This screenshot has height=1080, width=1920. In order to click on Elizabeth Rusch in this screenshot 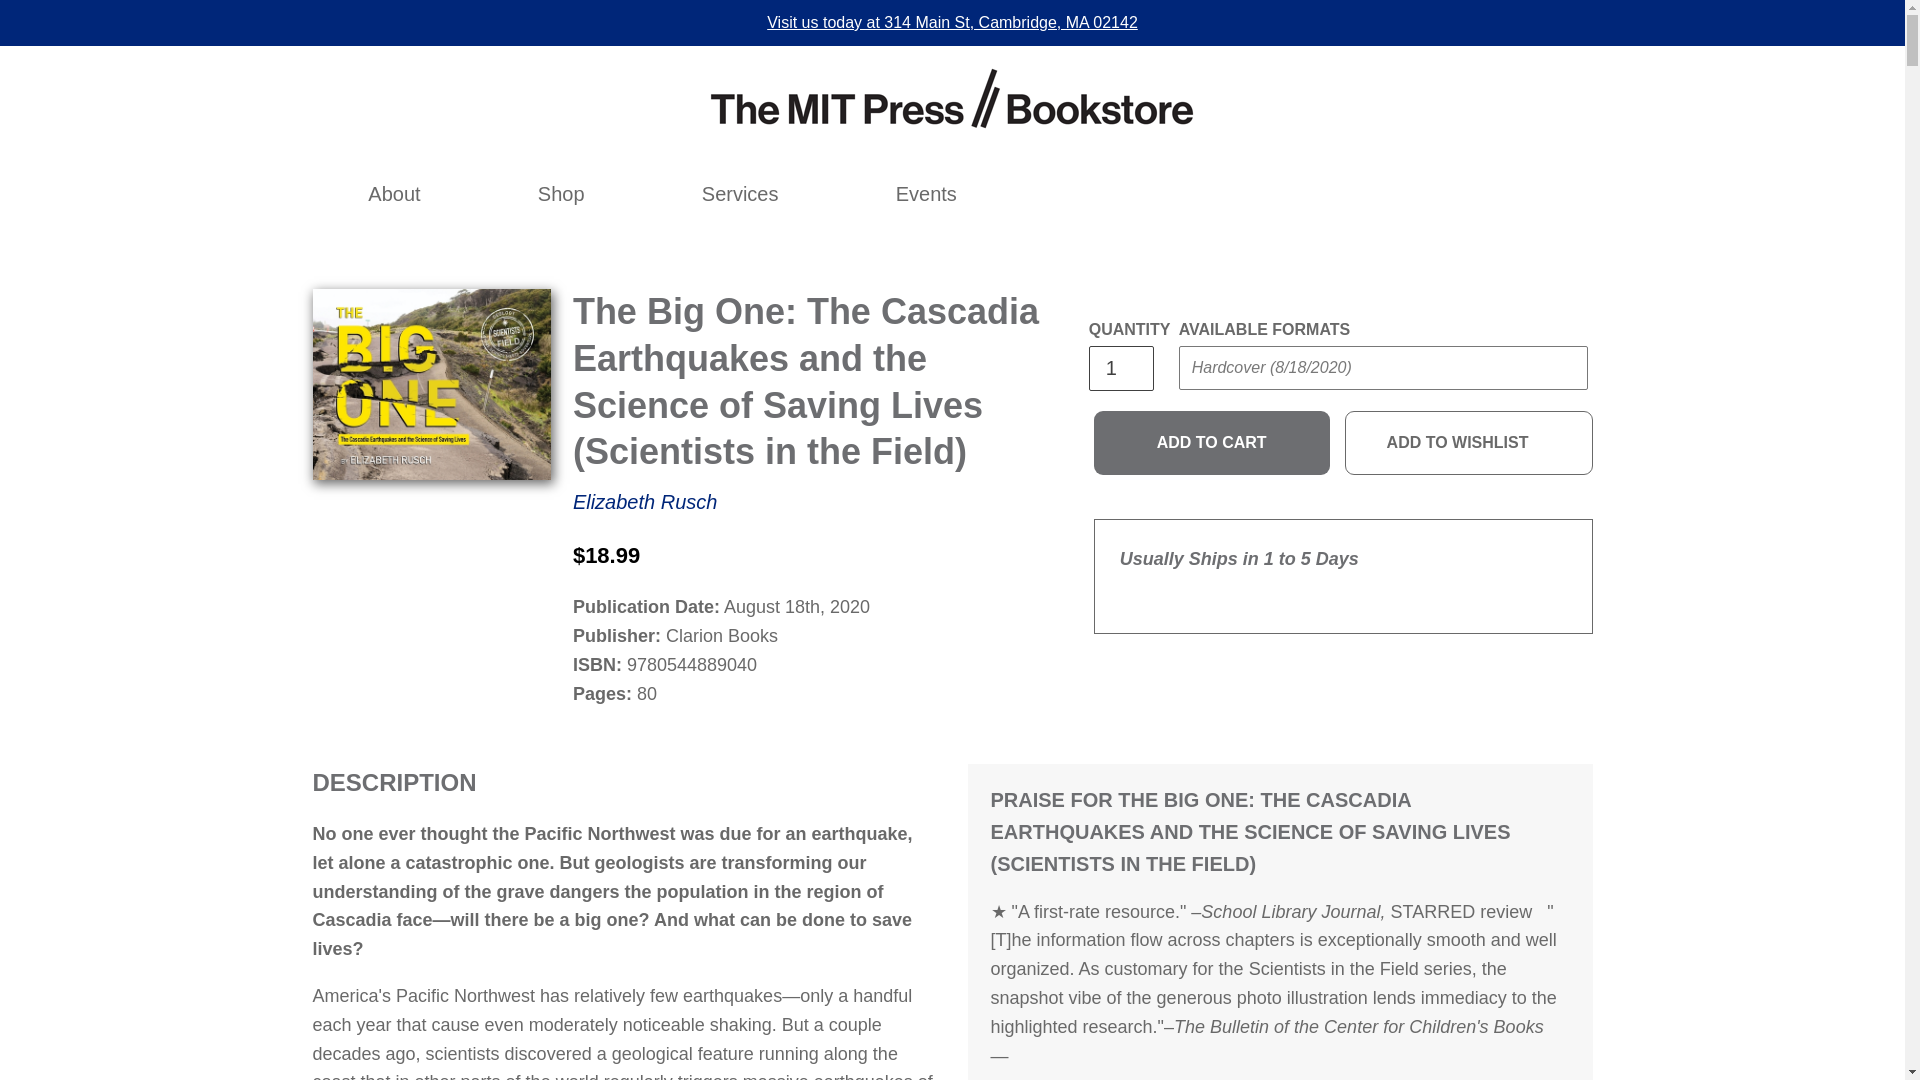, I will do `click(645, 502)`.